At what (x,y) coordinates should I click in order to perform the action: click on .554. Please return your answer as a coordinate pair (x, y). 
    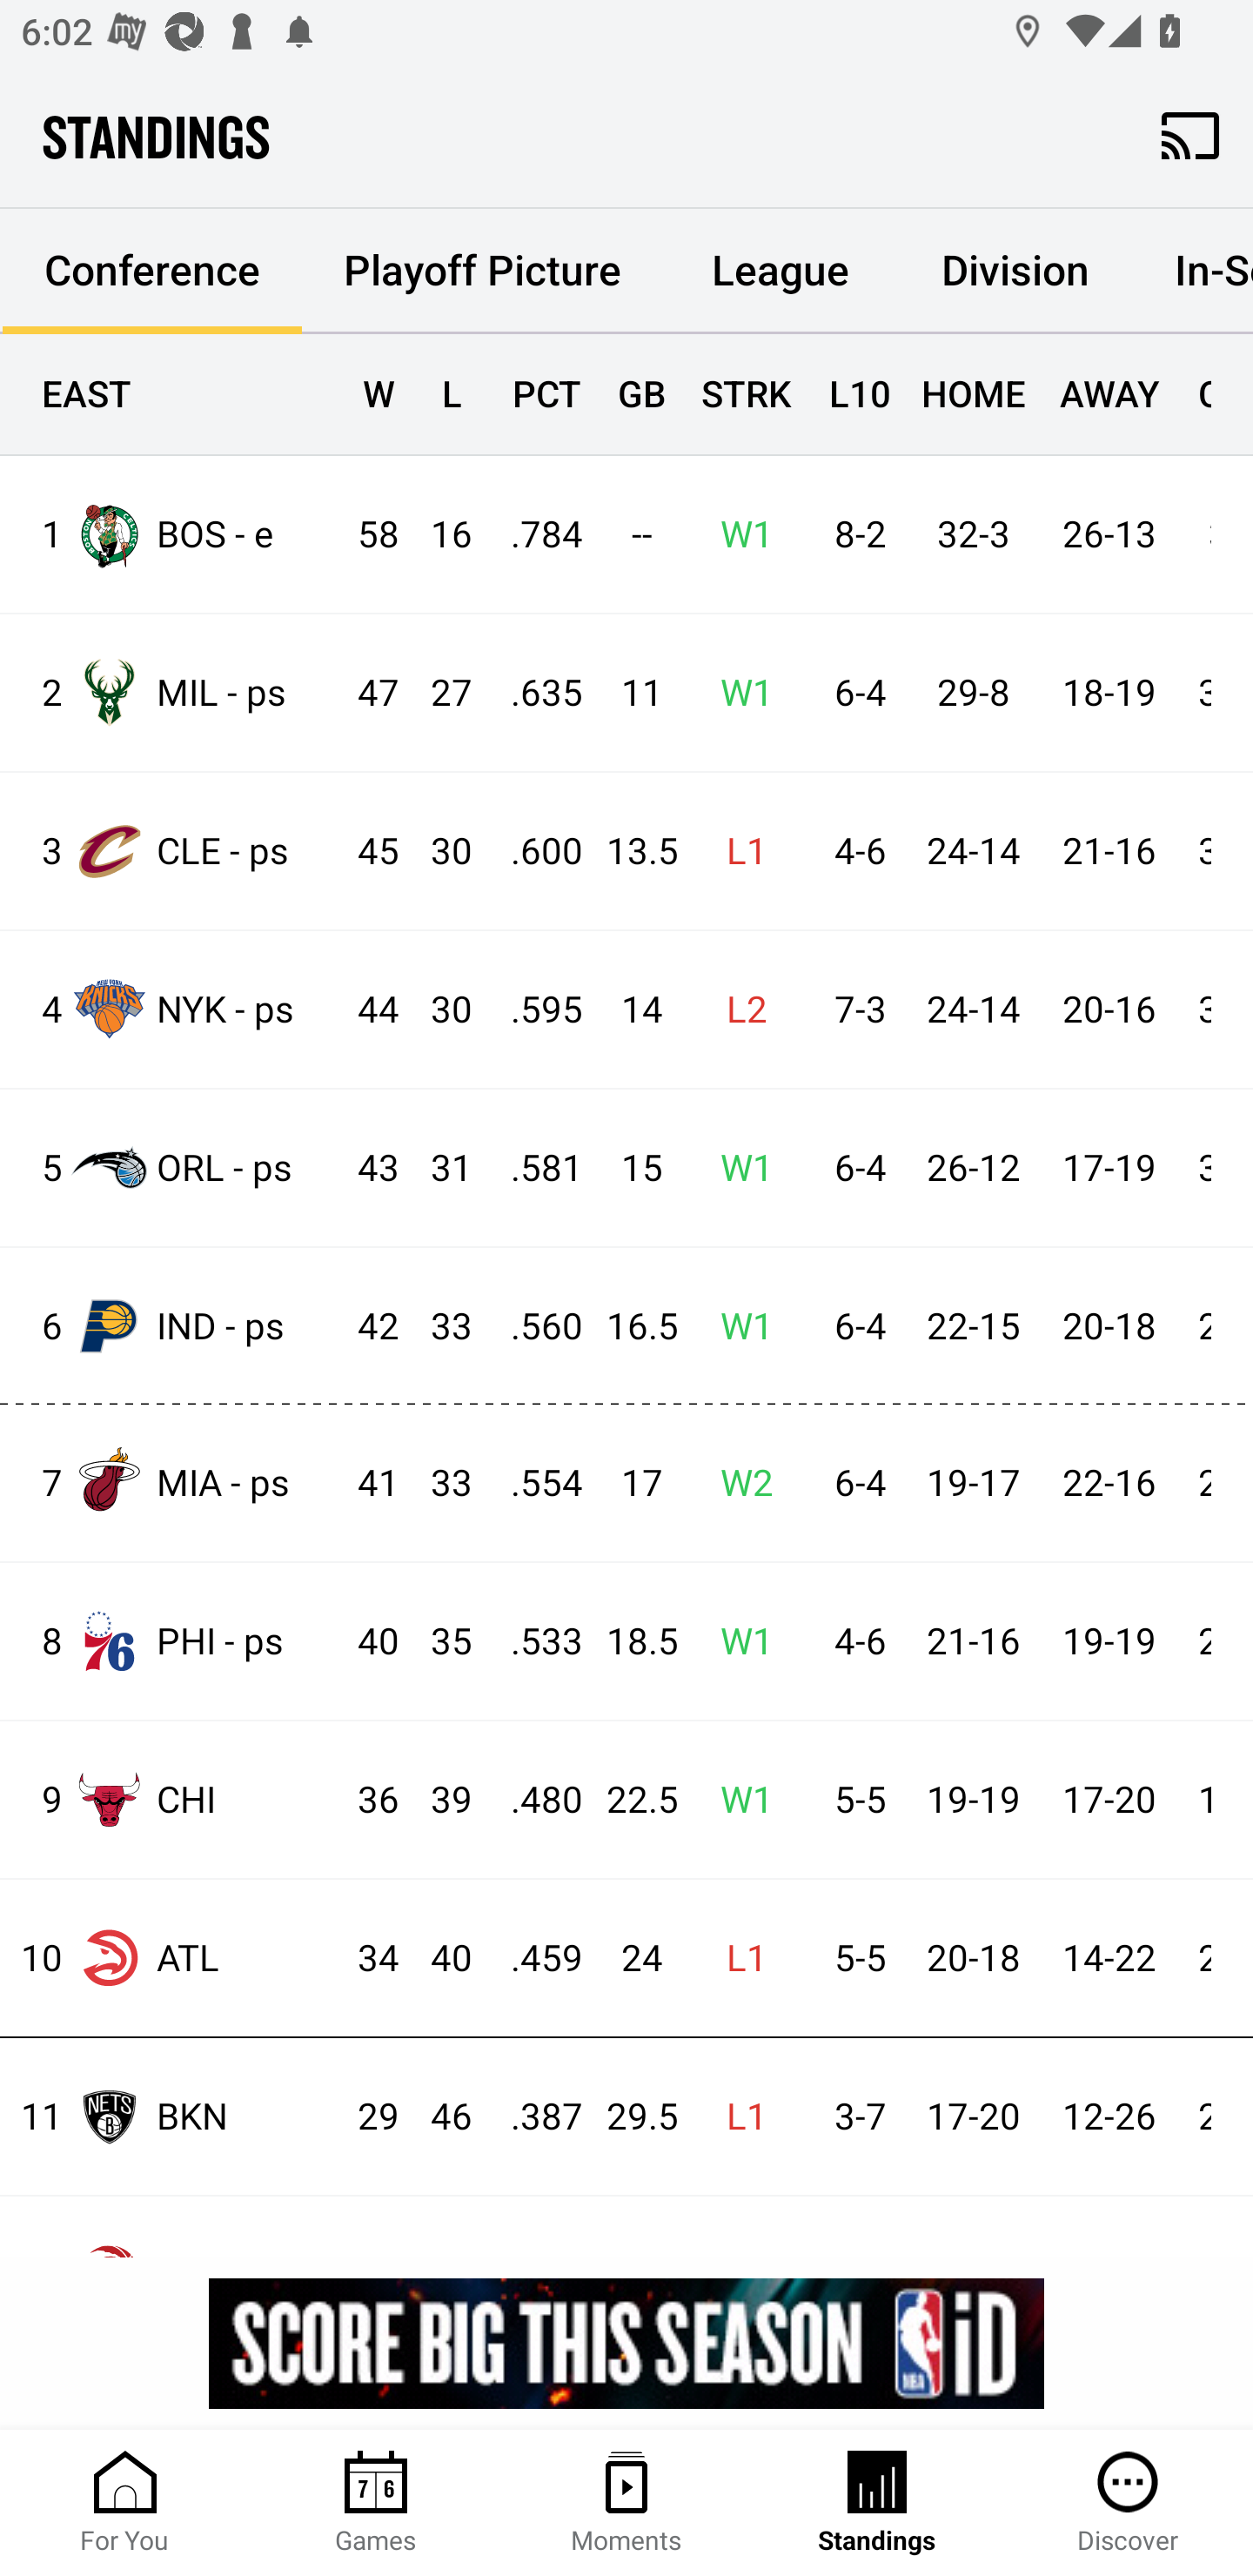
    Looking at the image, I should click on (532, 1483).